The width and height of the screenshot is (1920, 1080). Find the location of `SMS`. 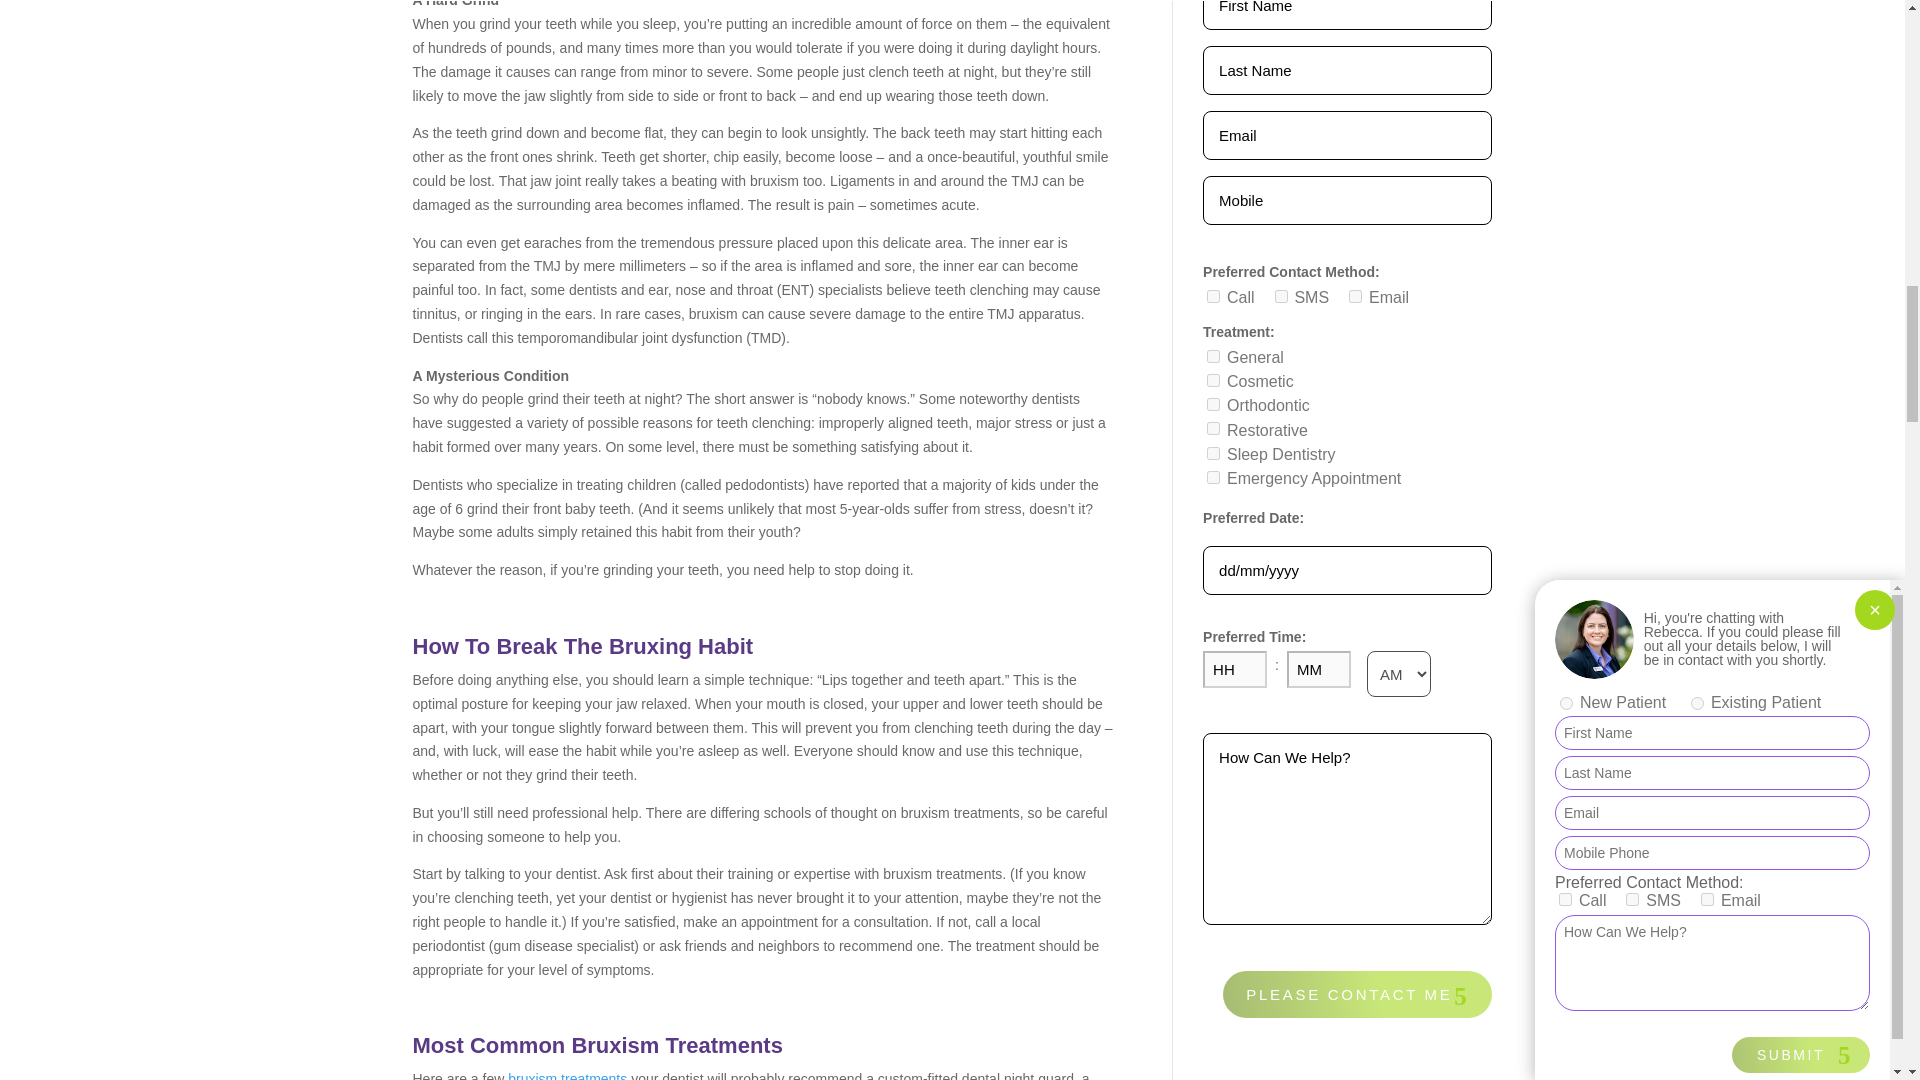

SMS is located at coordinates (1281, 296).